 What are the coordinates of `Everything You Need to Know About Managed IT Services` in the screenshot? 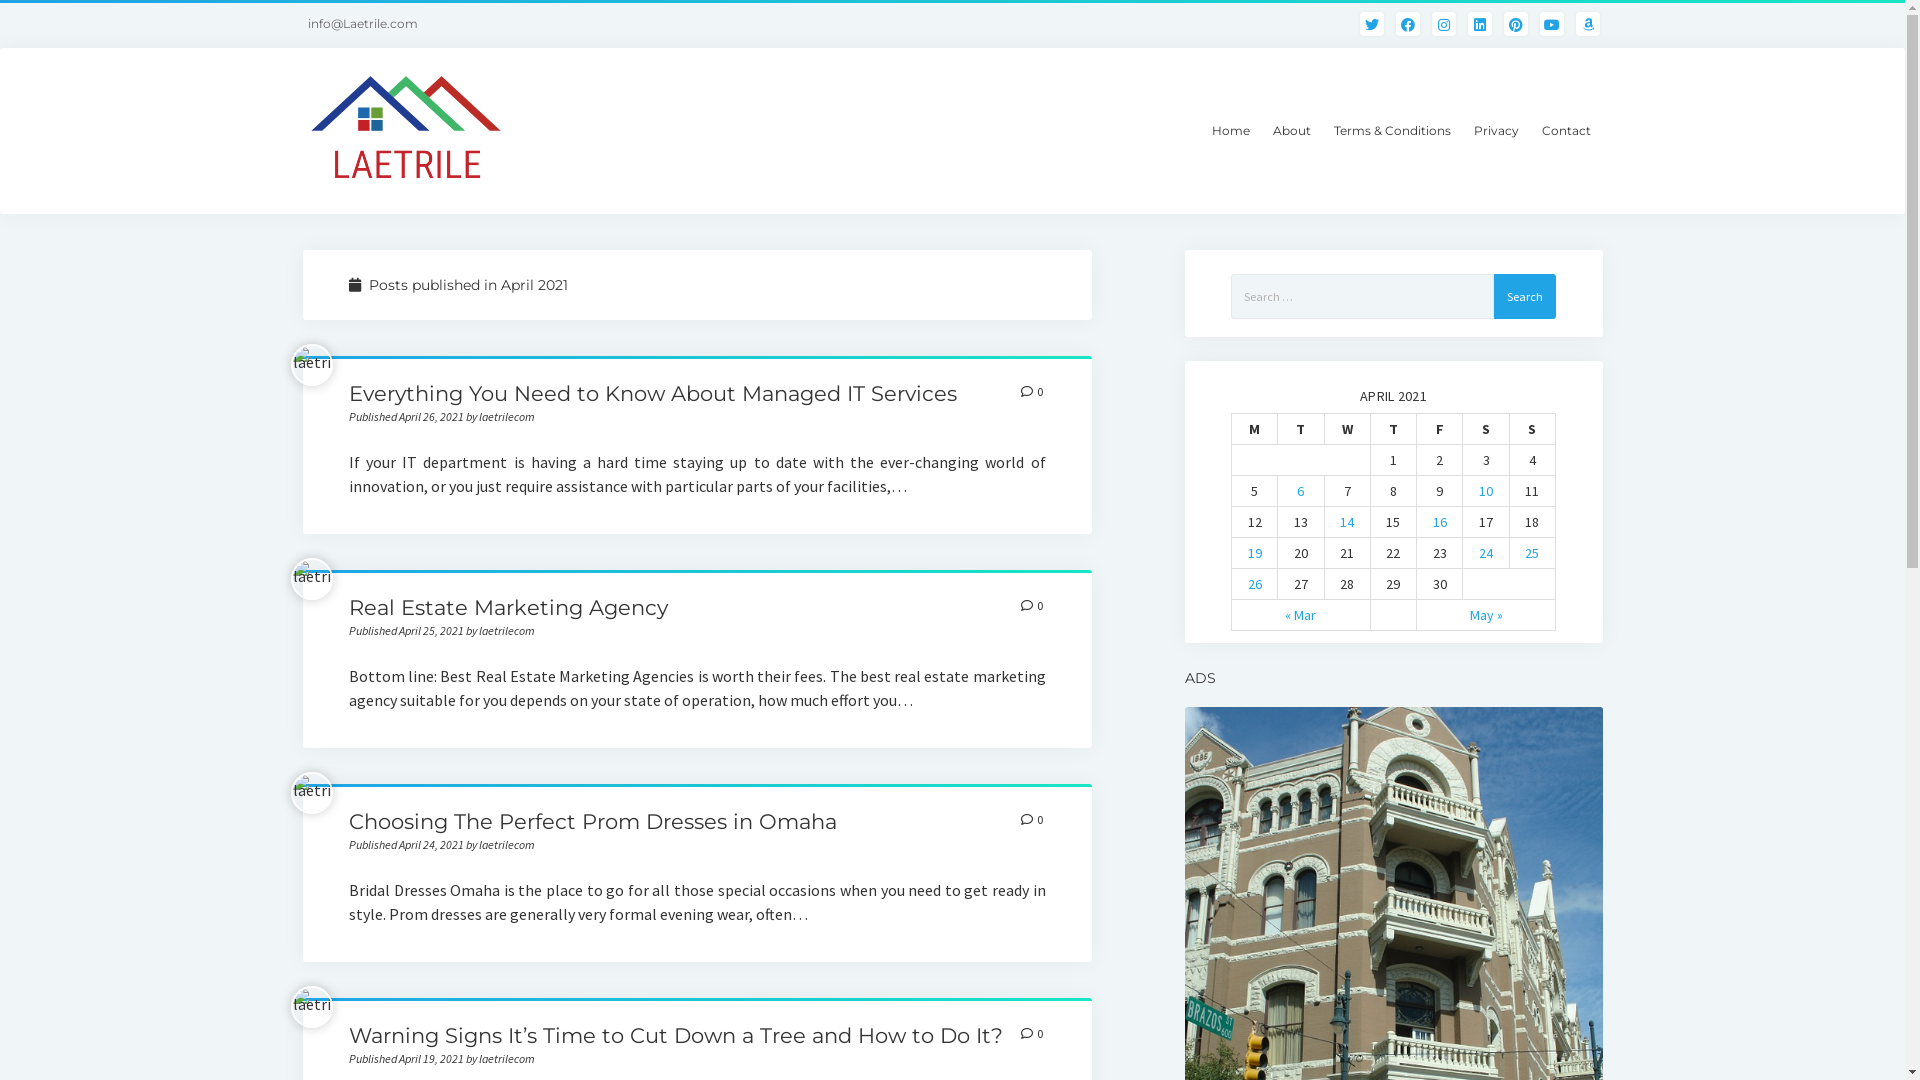 It's located at (653, 394).